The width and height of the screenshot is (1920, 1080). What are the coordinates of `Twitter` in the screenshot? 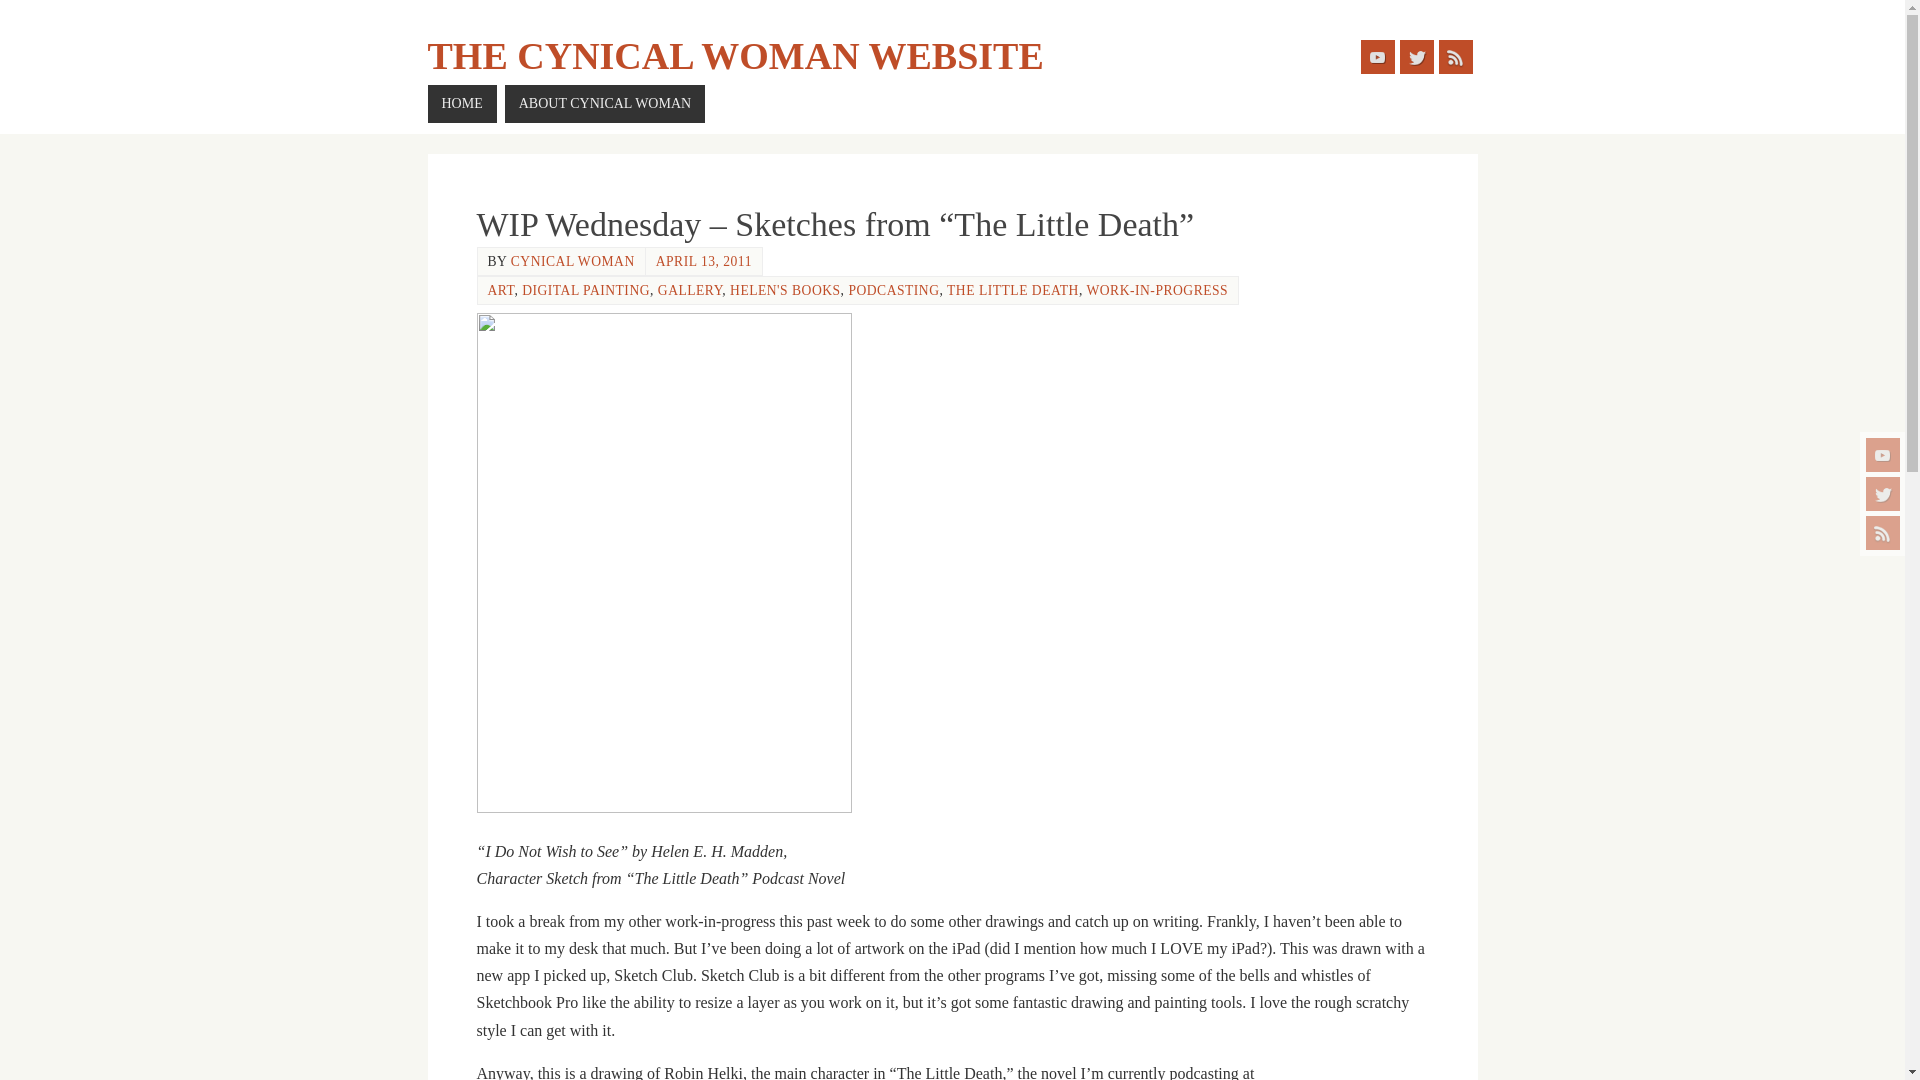 It's located at (1416, 56).